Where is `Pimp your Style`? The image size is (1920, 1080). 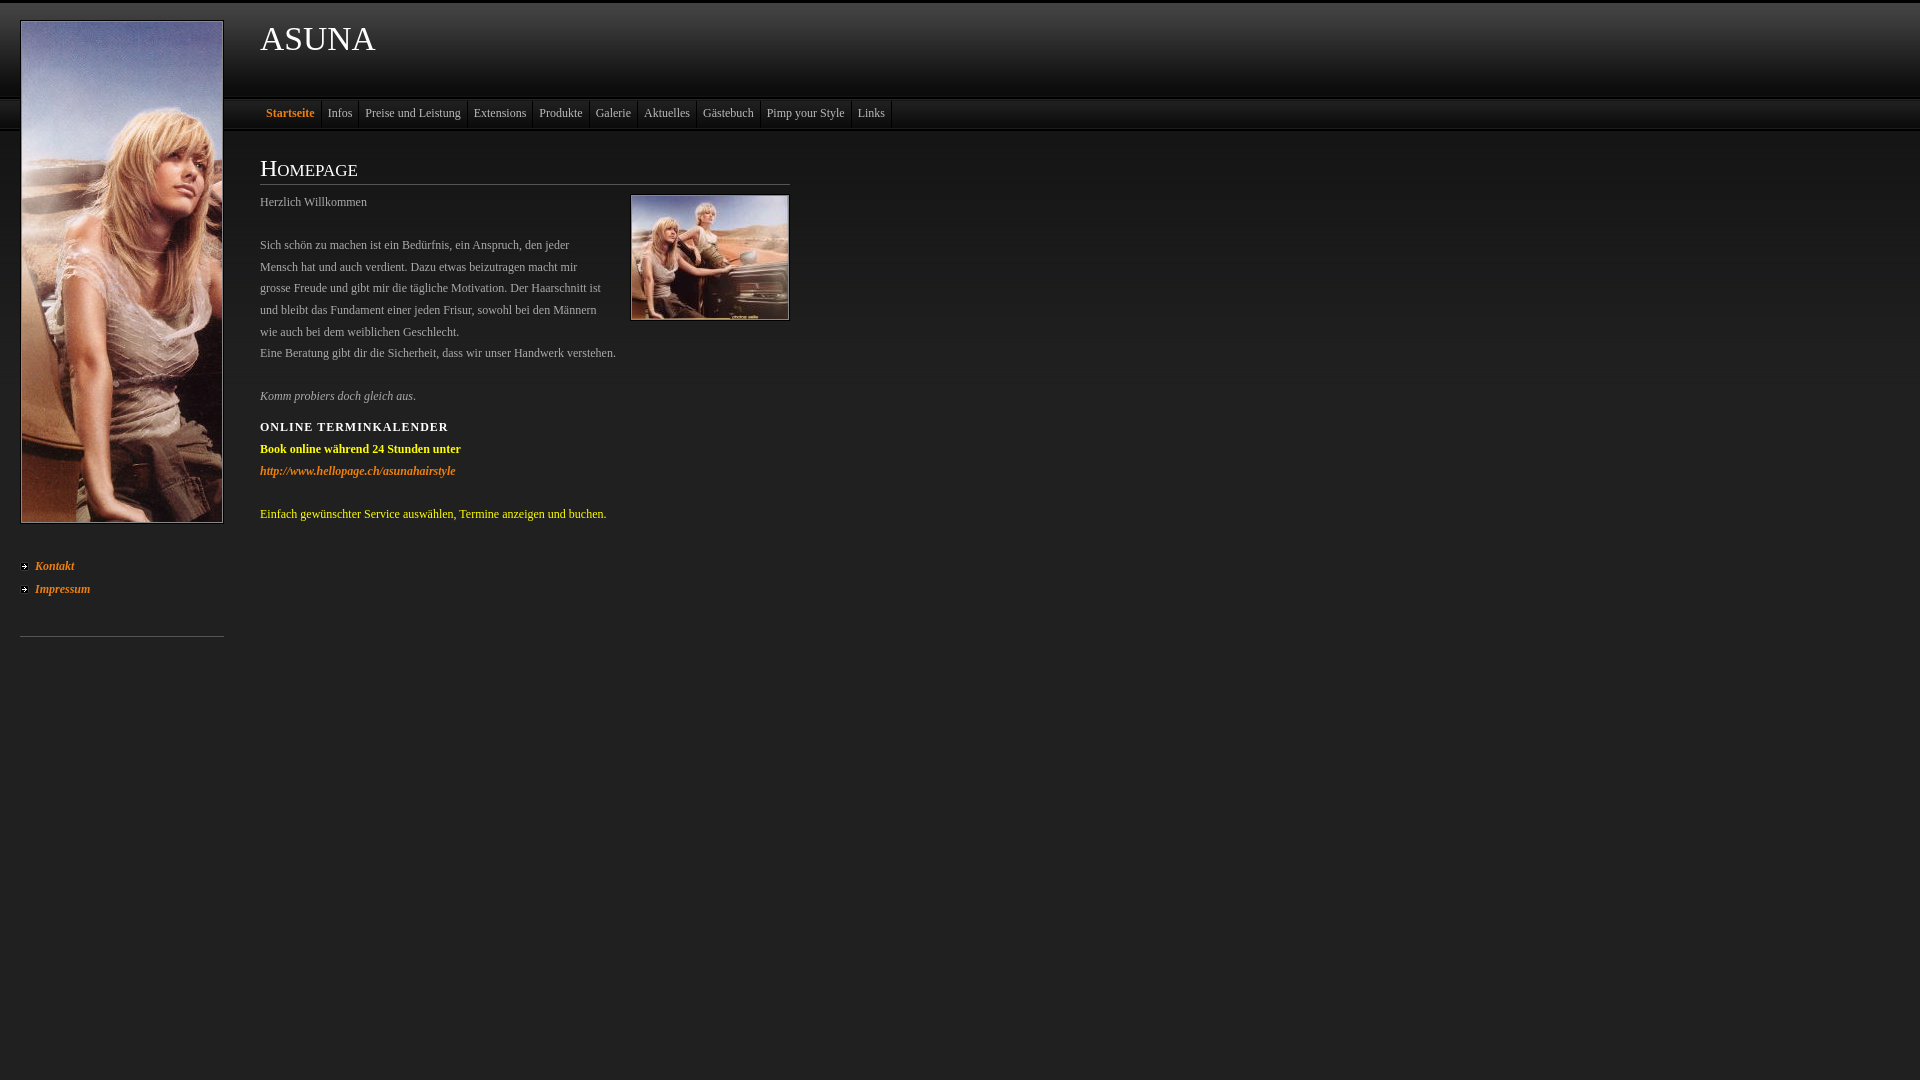 Pimp your Style is located at coordinates (806, 114).